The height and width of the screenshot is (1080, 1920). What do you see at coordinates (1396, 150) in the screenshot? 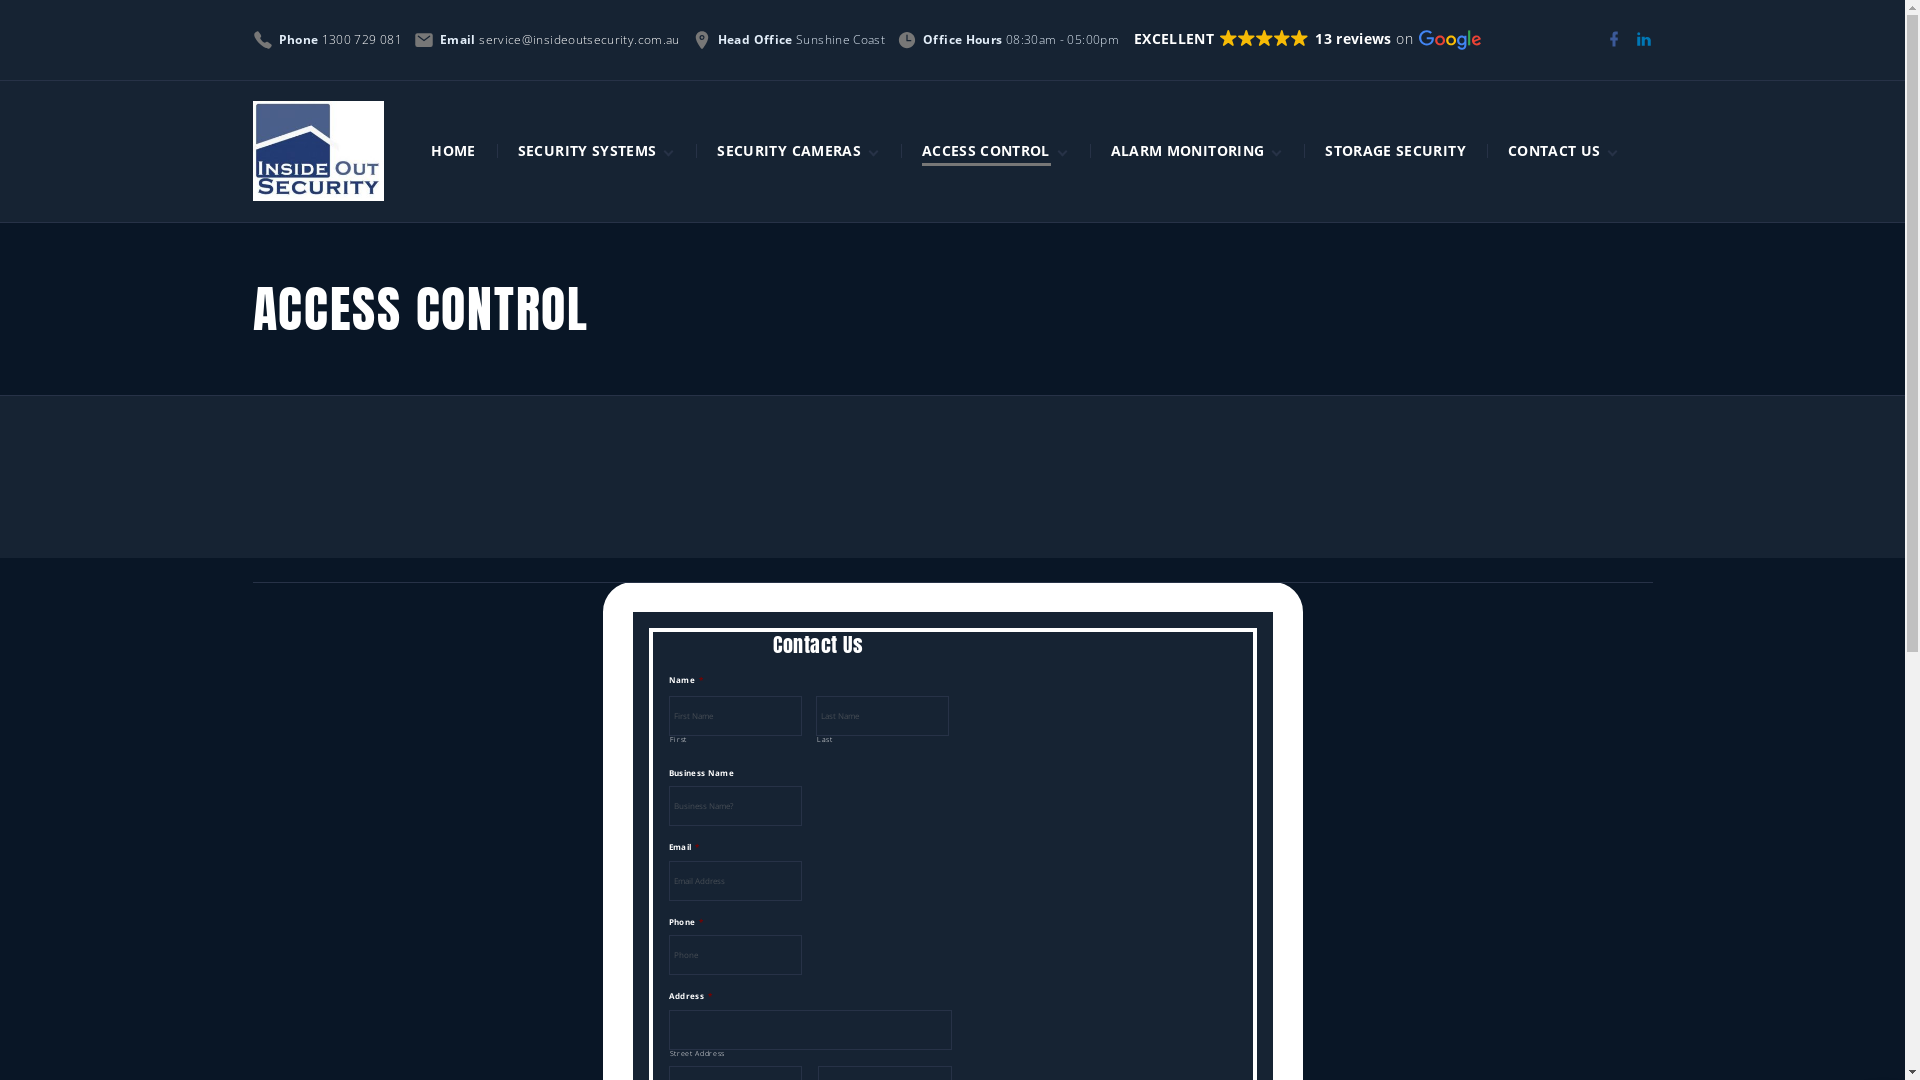
I see `STORAGE SECURITY` at bounding box center [1396, 150].